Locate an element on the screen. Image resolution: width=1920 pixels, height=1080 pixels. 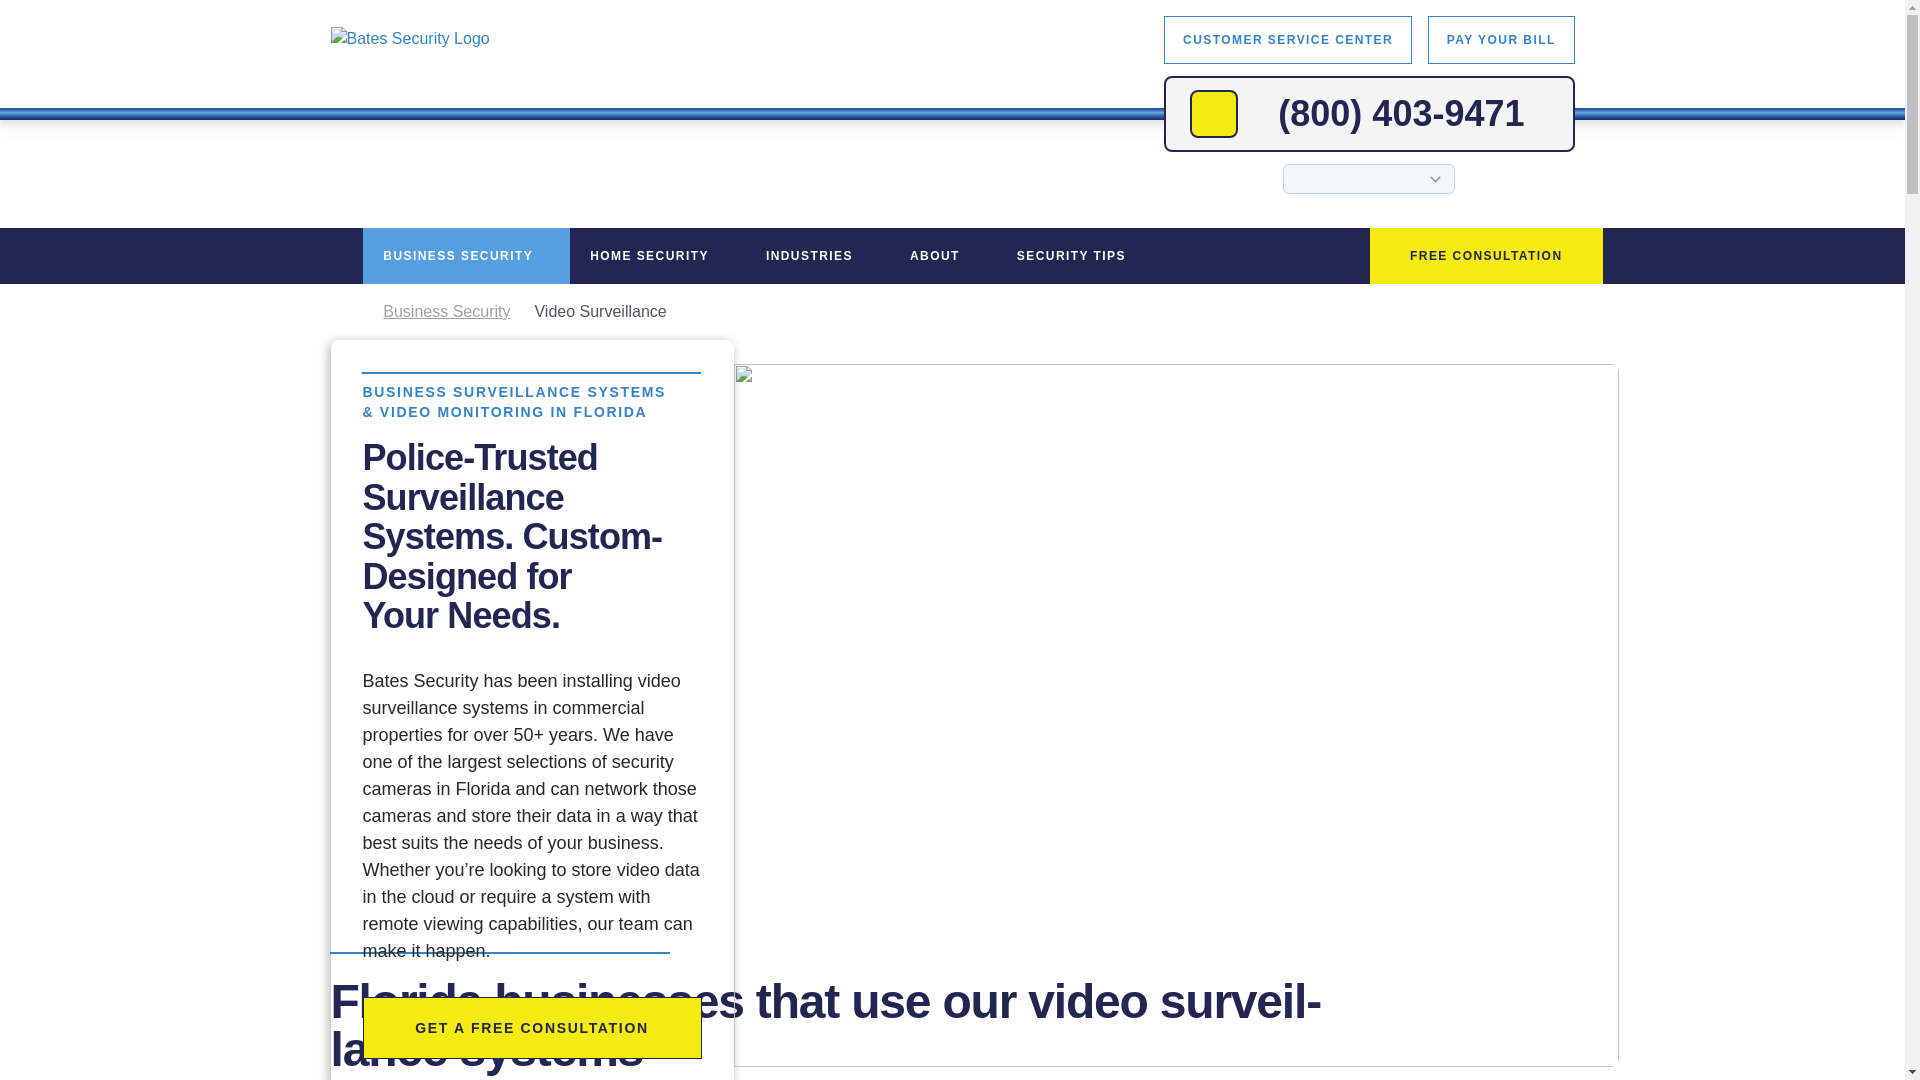
CUSTOMER SERVICE CENTER is located at coordinates (1287, 40).